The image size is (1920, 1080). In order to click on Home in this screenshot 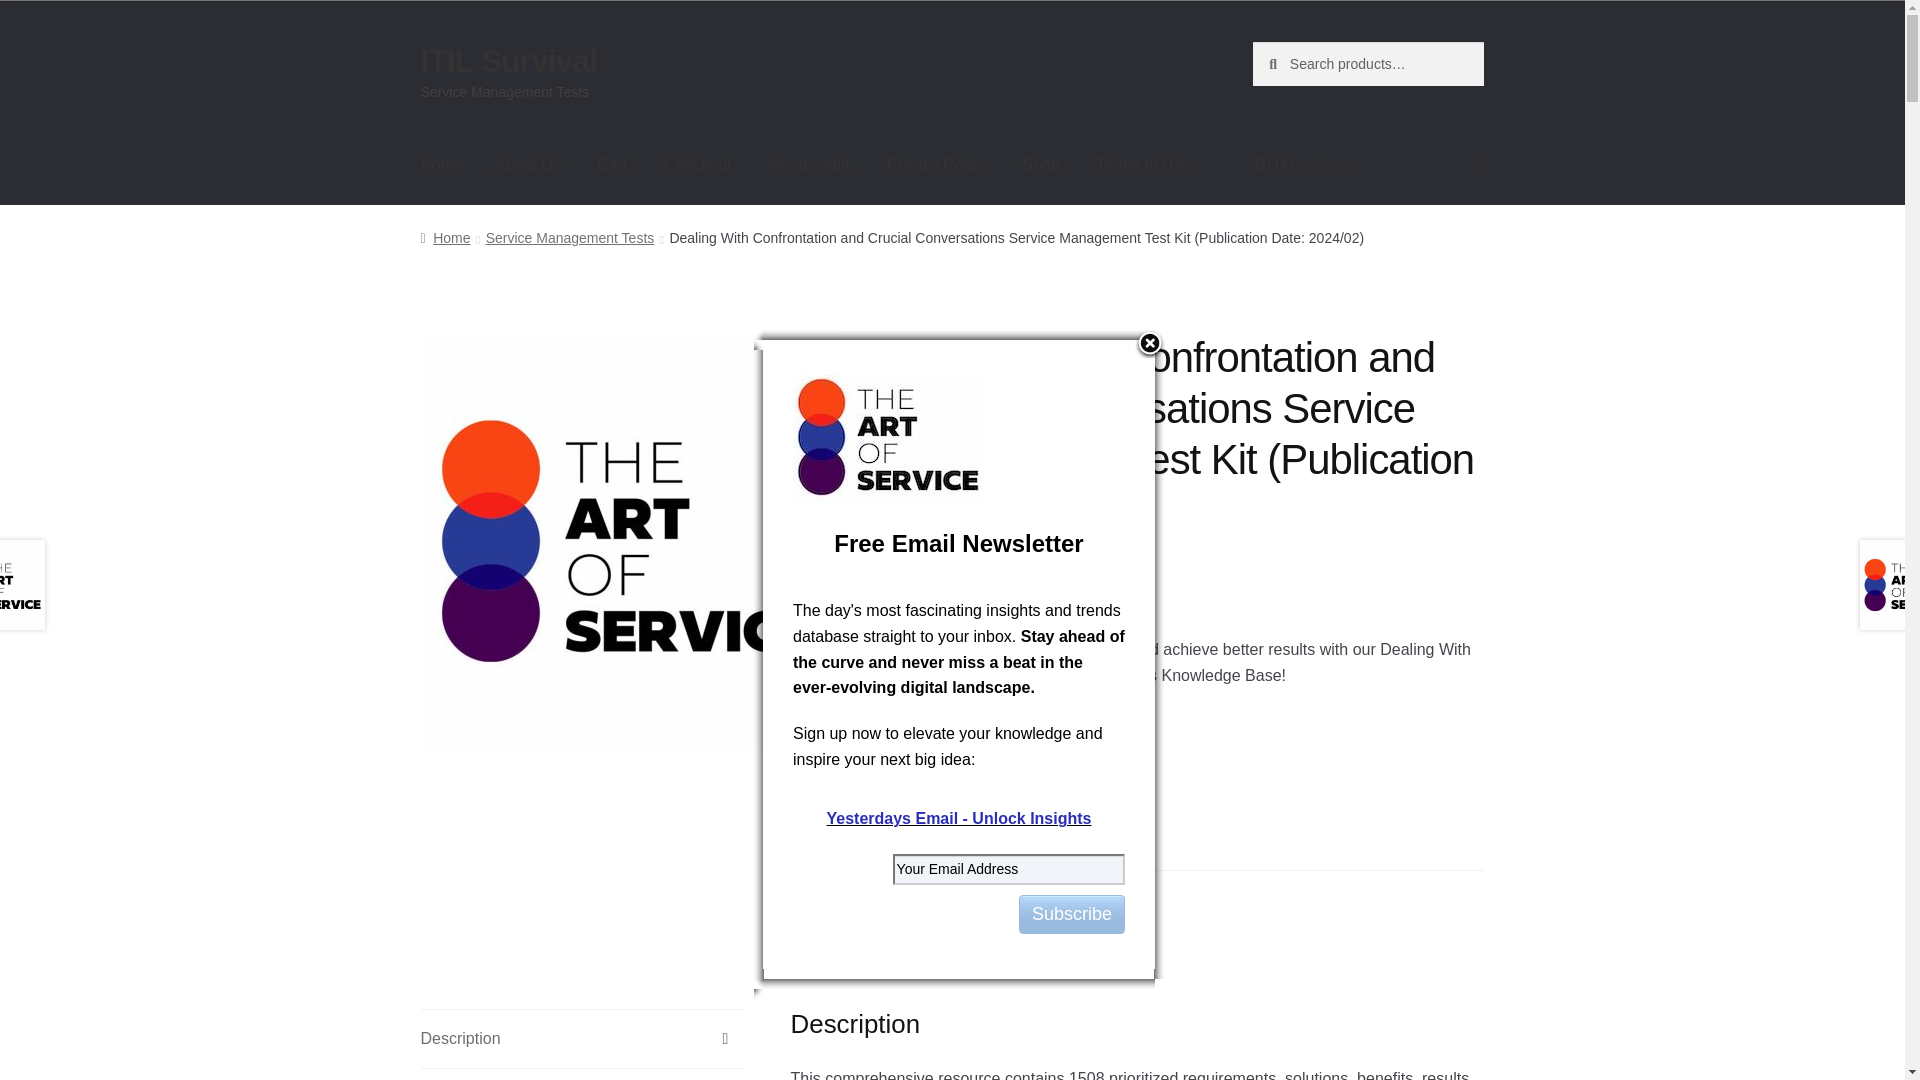, I will do `click(442, 165)`.